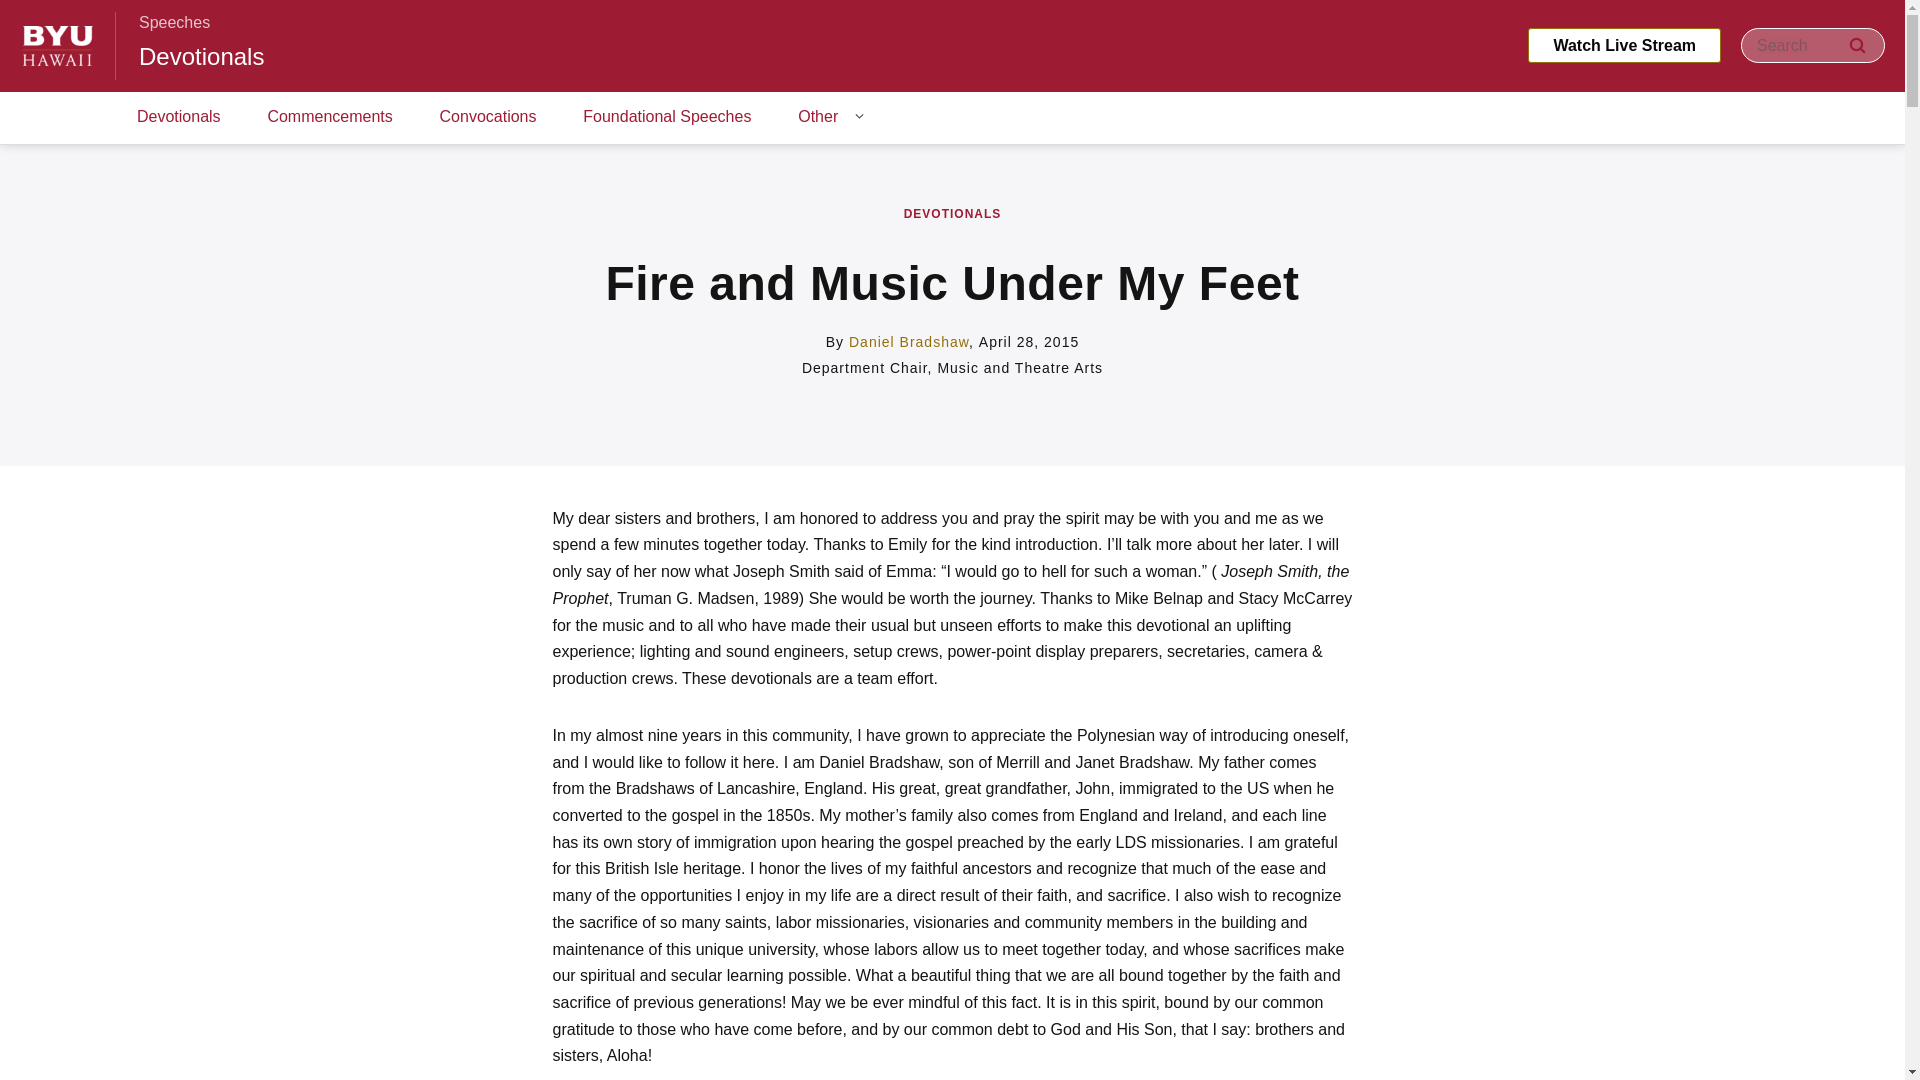 This screenshot has width=1920, height=1080. I want to click on Speeches, so click(174, 22).